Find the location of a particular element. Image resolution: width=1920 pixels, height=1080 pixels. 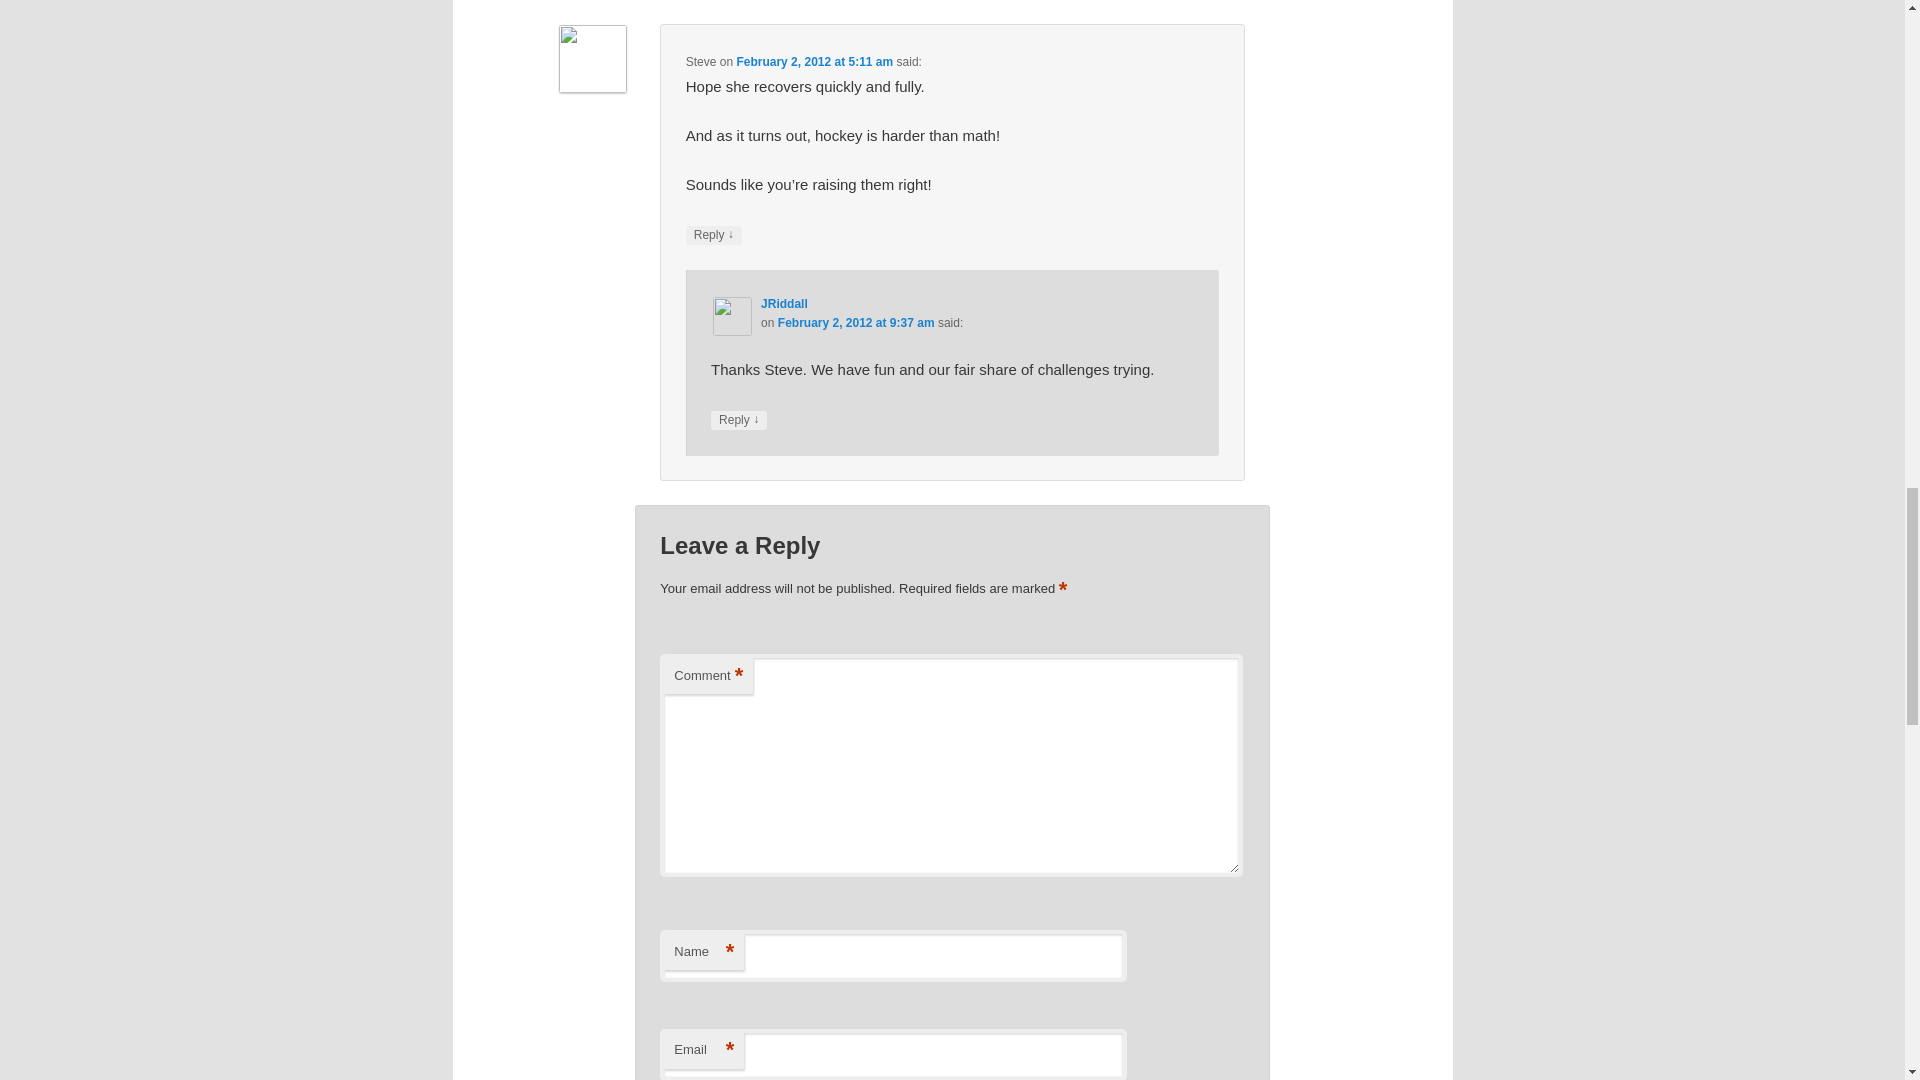

February 2, 2012 at 9:37 am is located at coordinates (856, 323).